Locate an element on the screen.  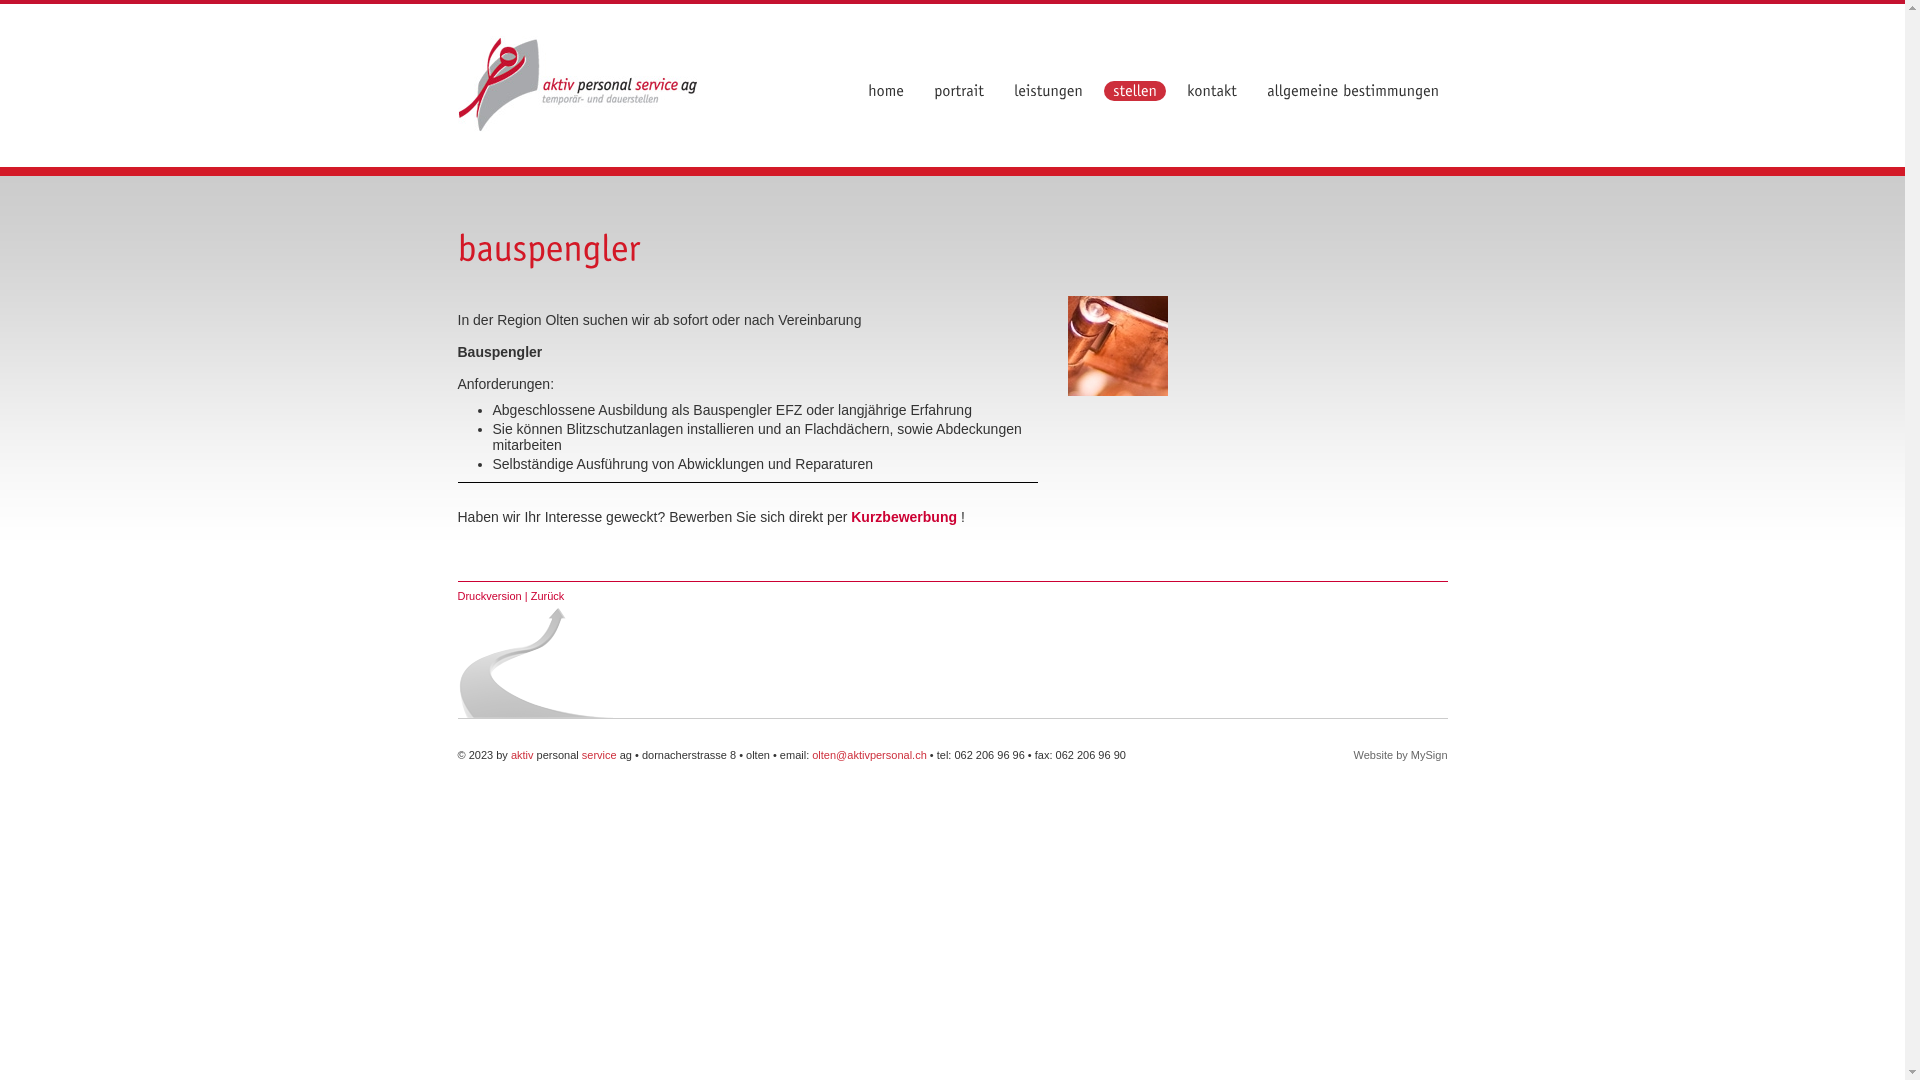
olten@aktivpersonal.ch is located at coordinates (871, 755).